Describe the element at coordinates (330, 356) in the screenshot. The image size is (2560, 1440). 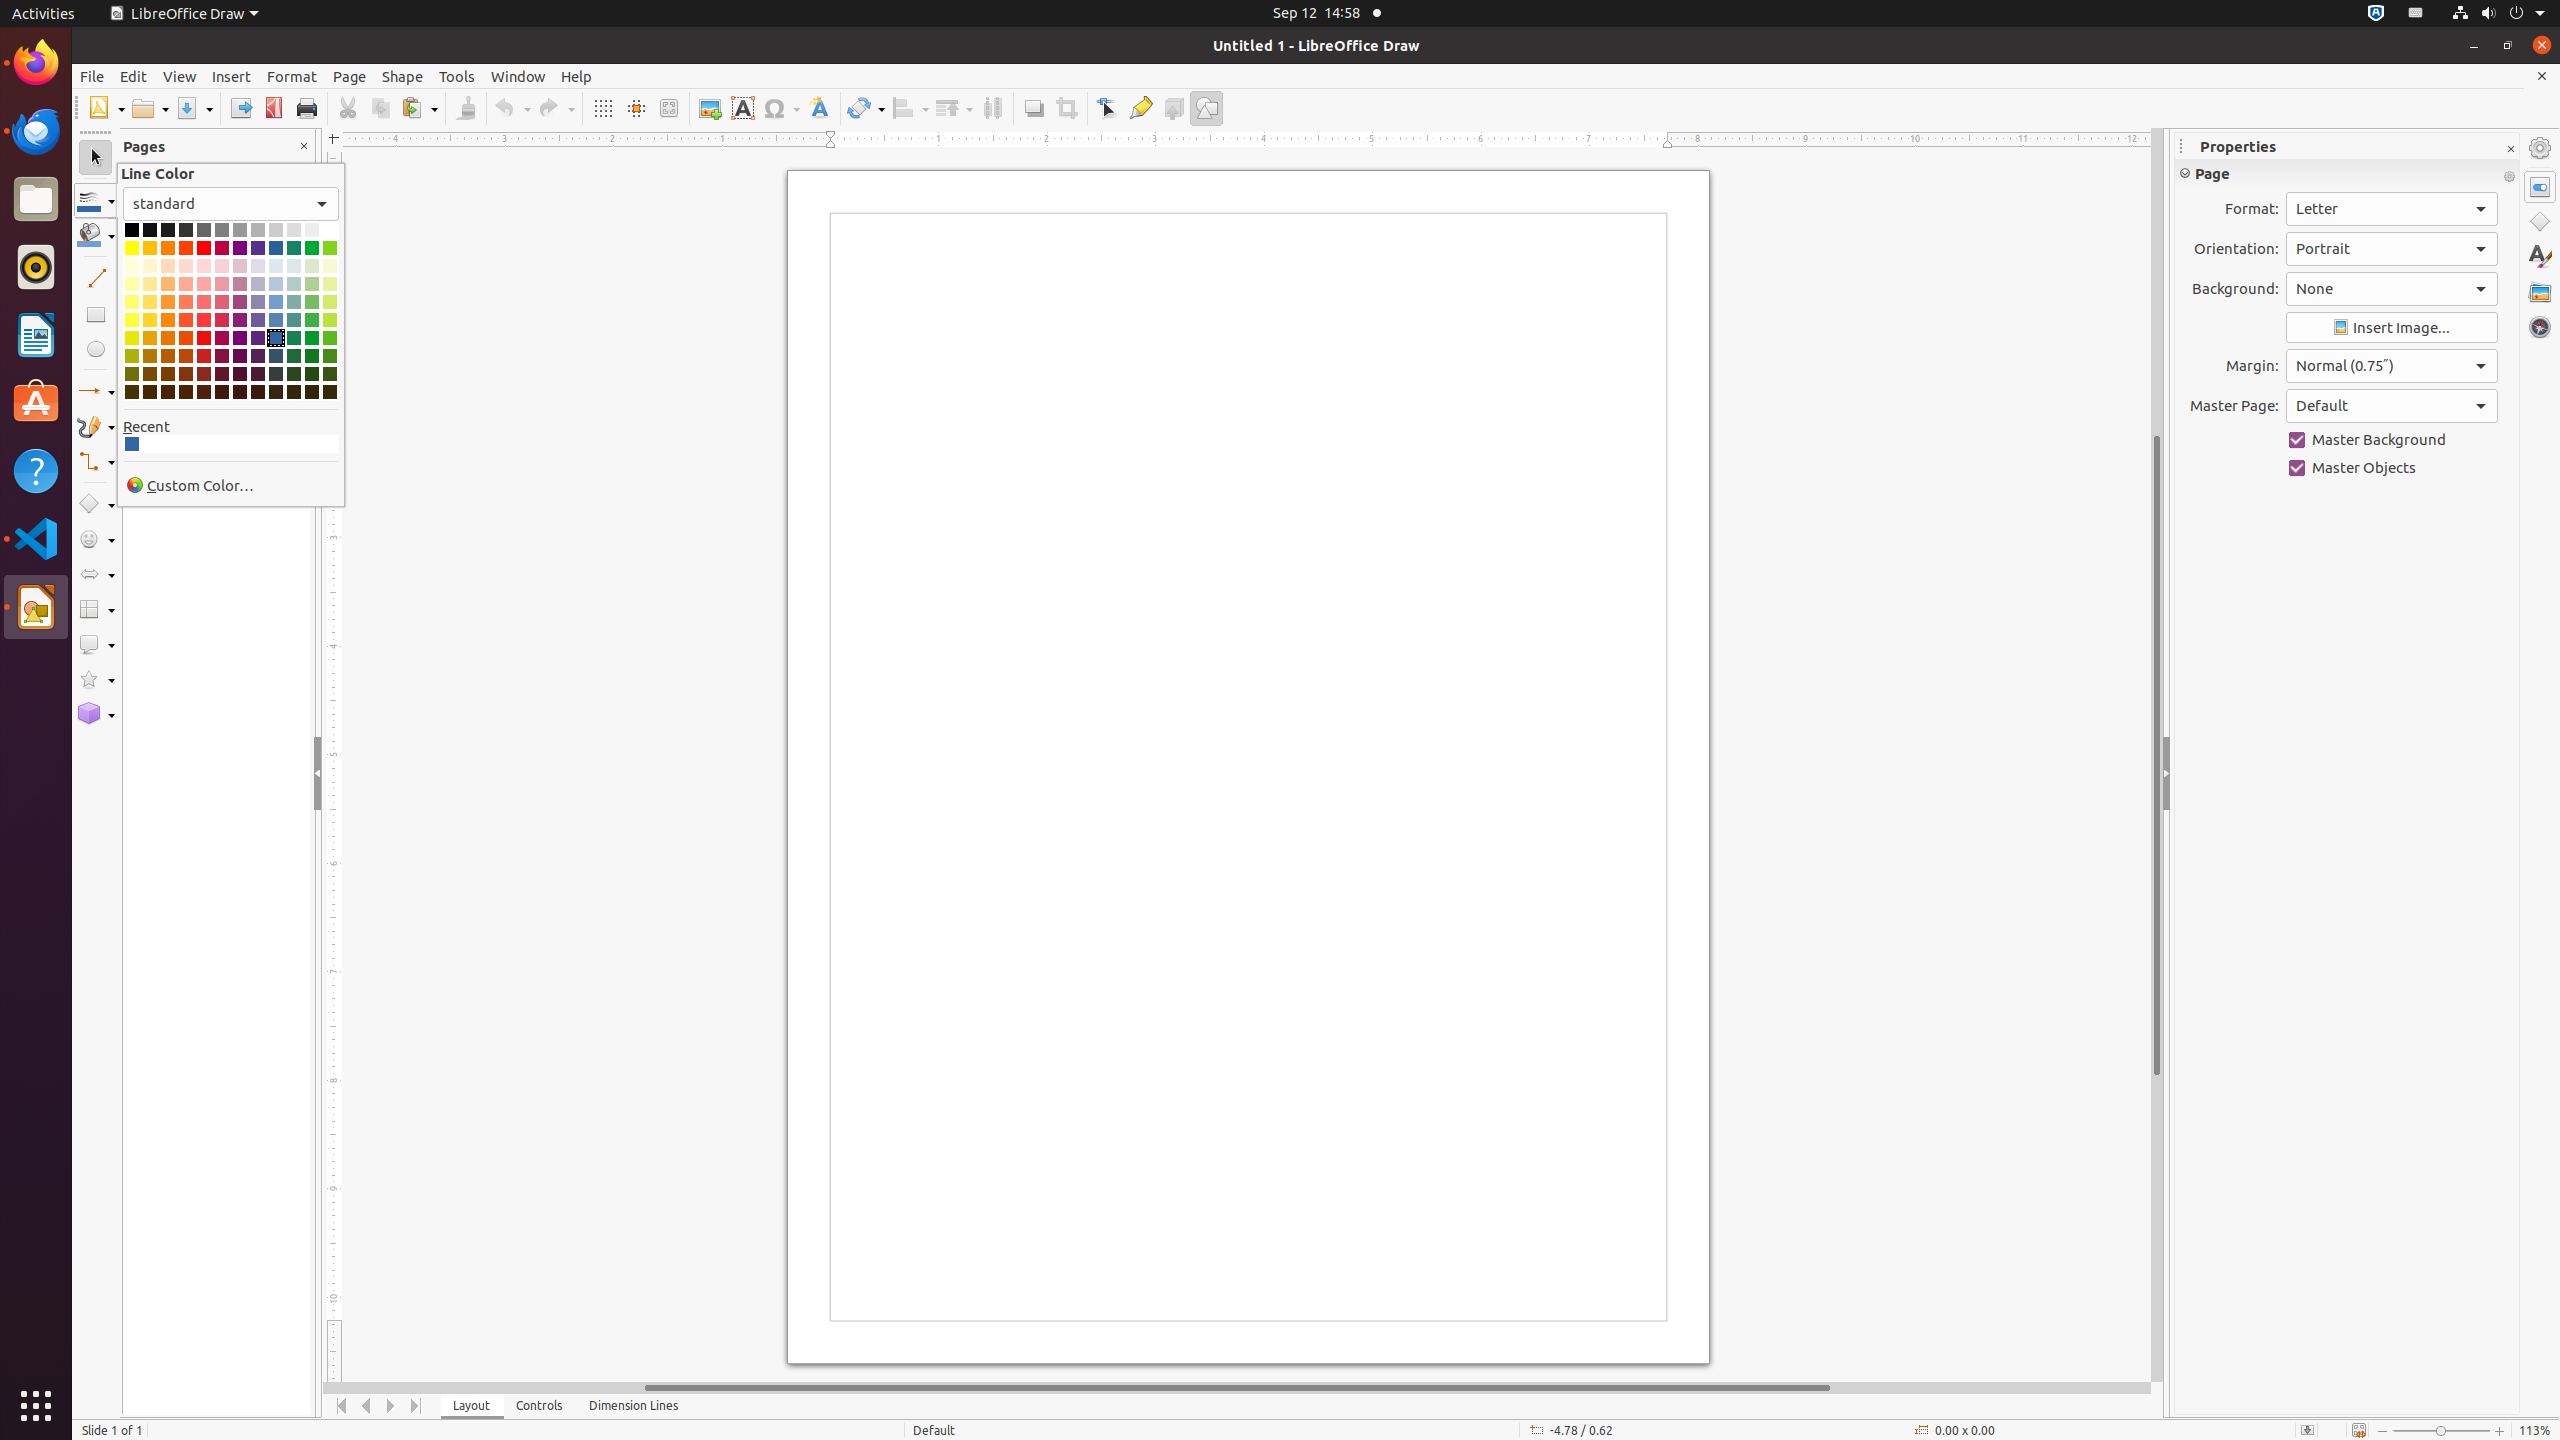
I see `Dark Lime 2` at that location.